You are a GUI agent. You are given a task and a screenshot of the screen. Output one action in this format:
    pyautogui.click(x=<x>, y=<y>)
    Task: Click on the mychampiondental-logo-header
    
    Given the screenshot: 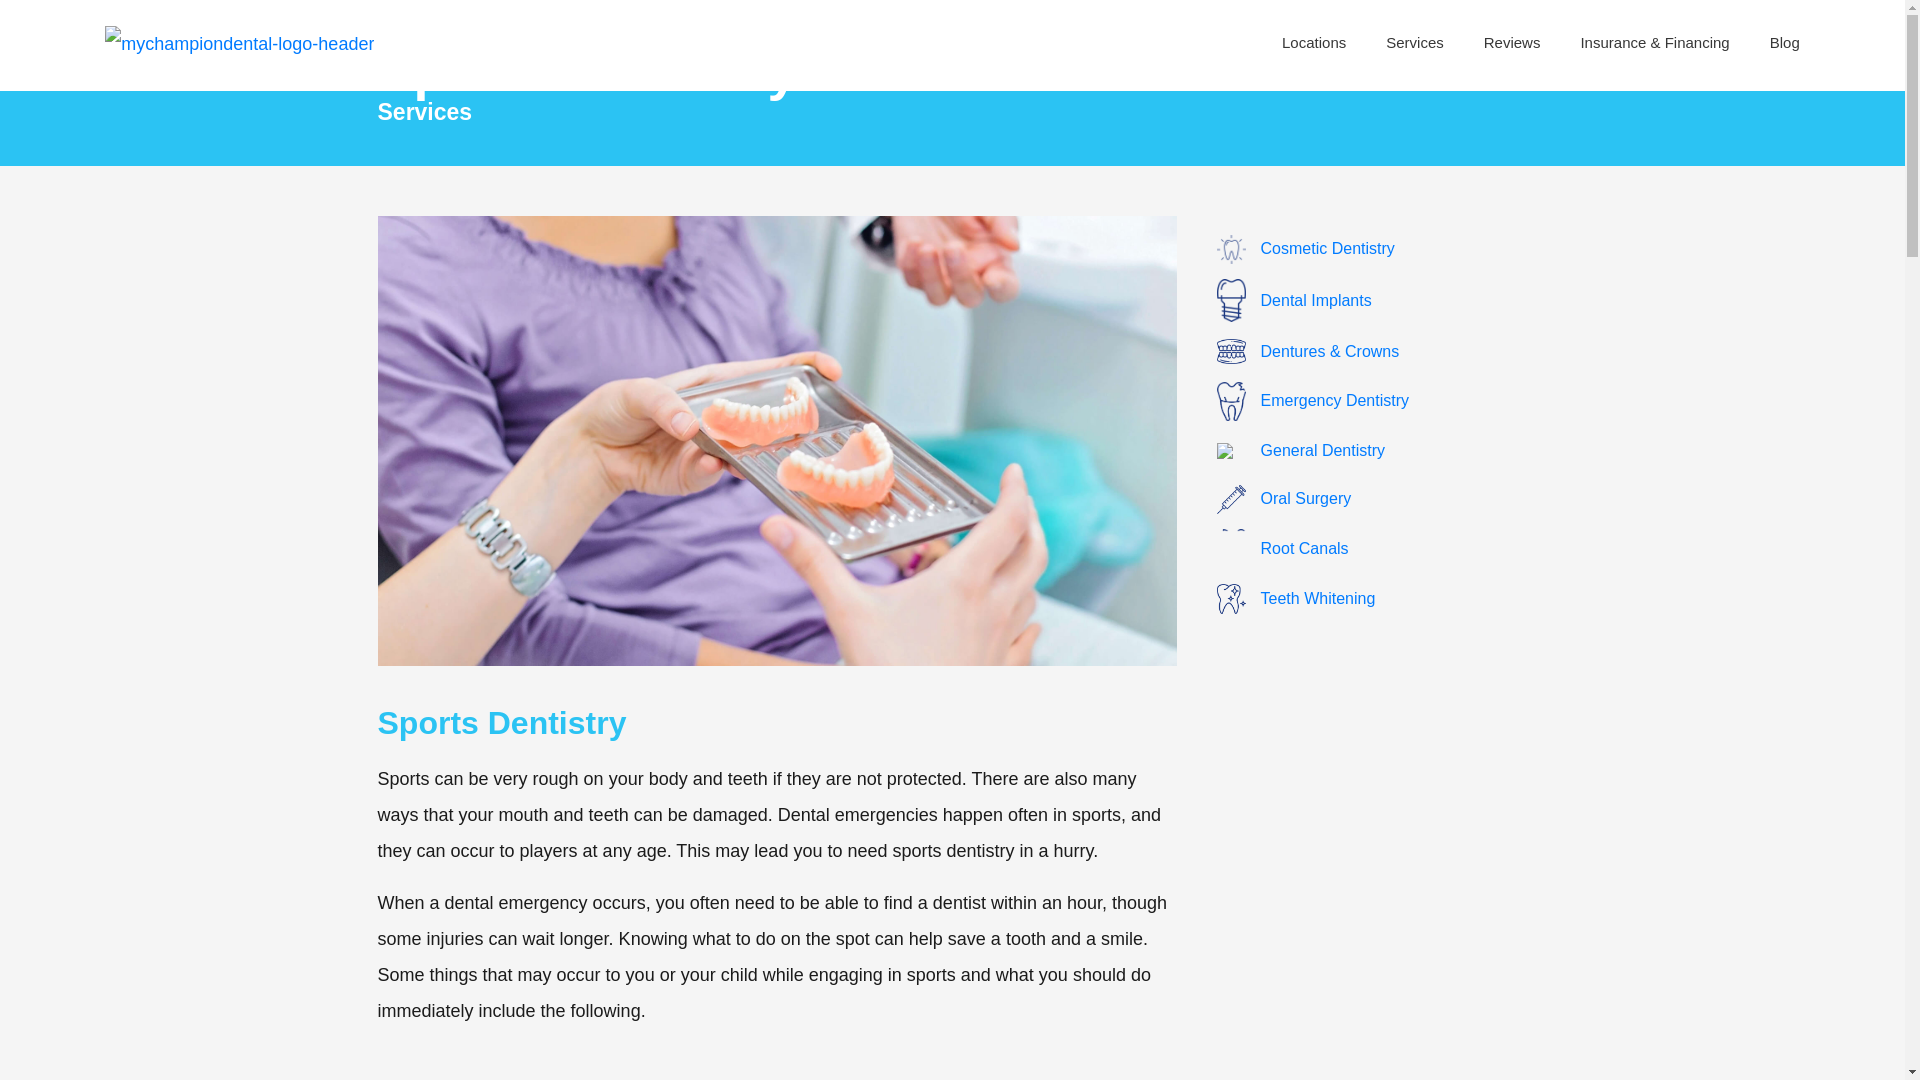 What is the action you would take?
    pyautogui.click(x=240, y=43)
    